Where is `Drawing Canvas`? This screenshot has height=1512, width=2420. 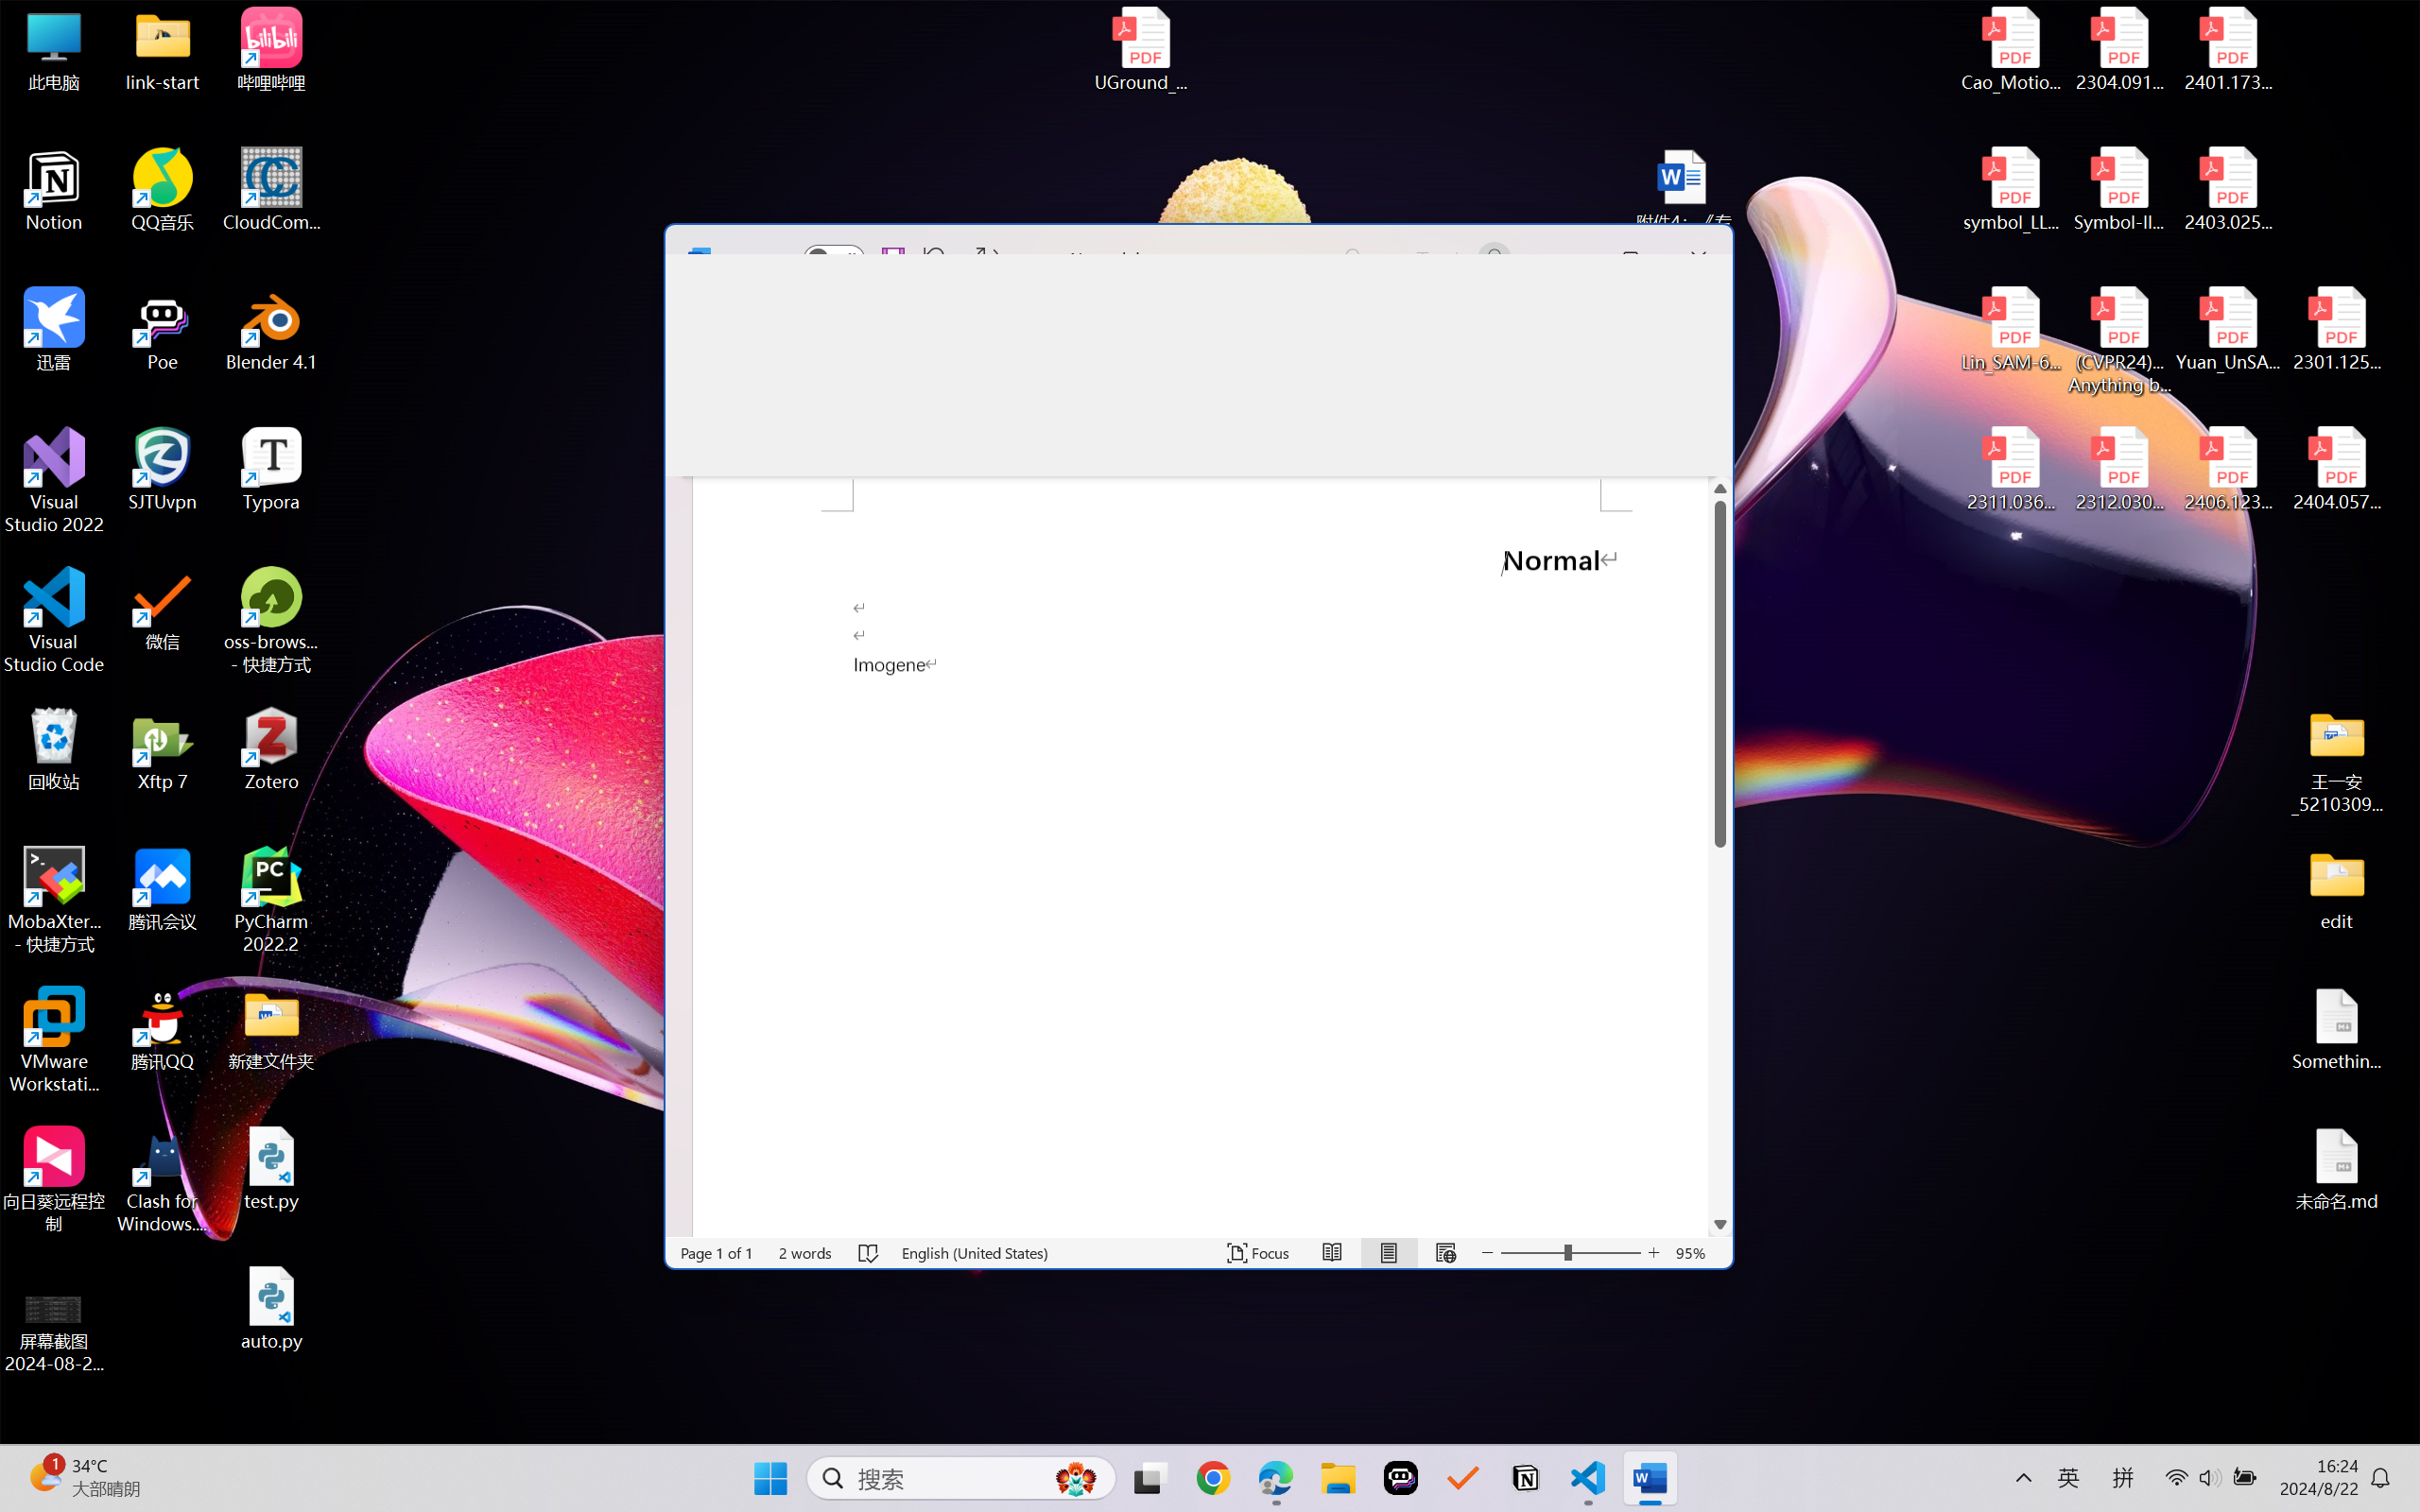
Drawing Canvas is located at coordinates (1654, 395).